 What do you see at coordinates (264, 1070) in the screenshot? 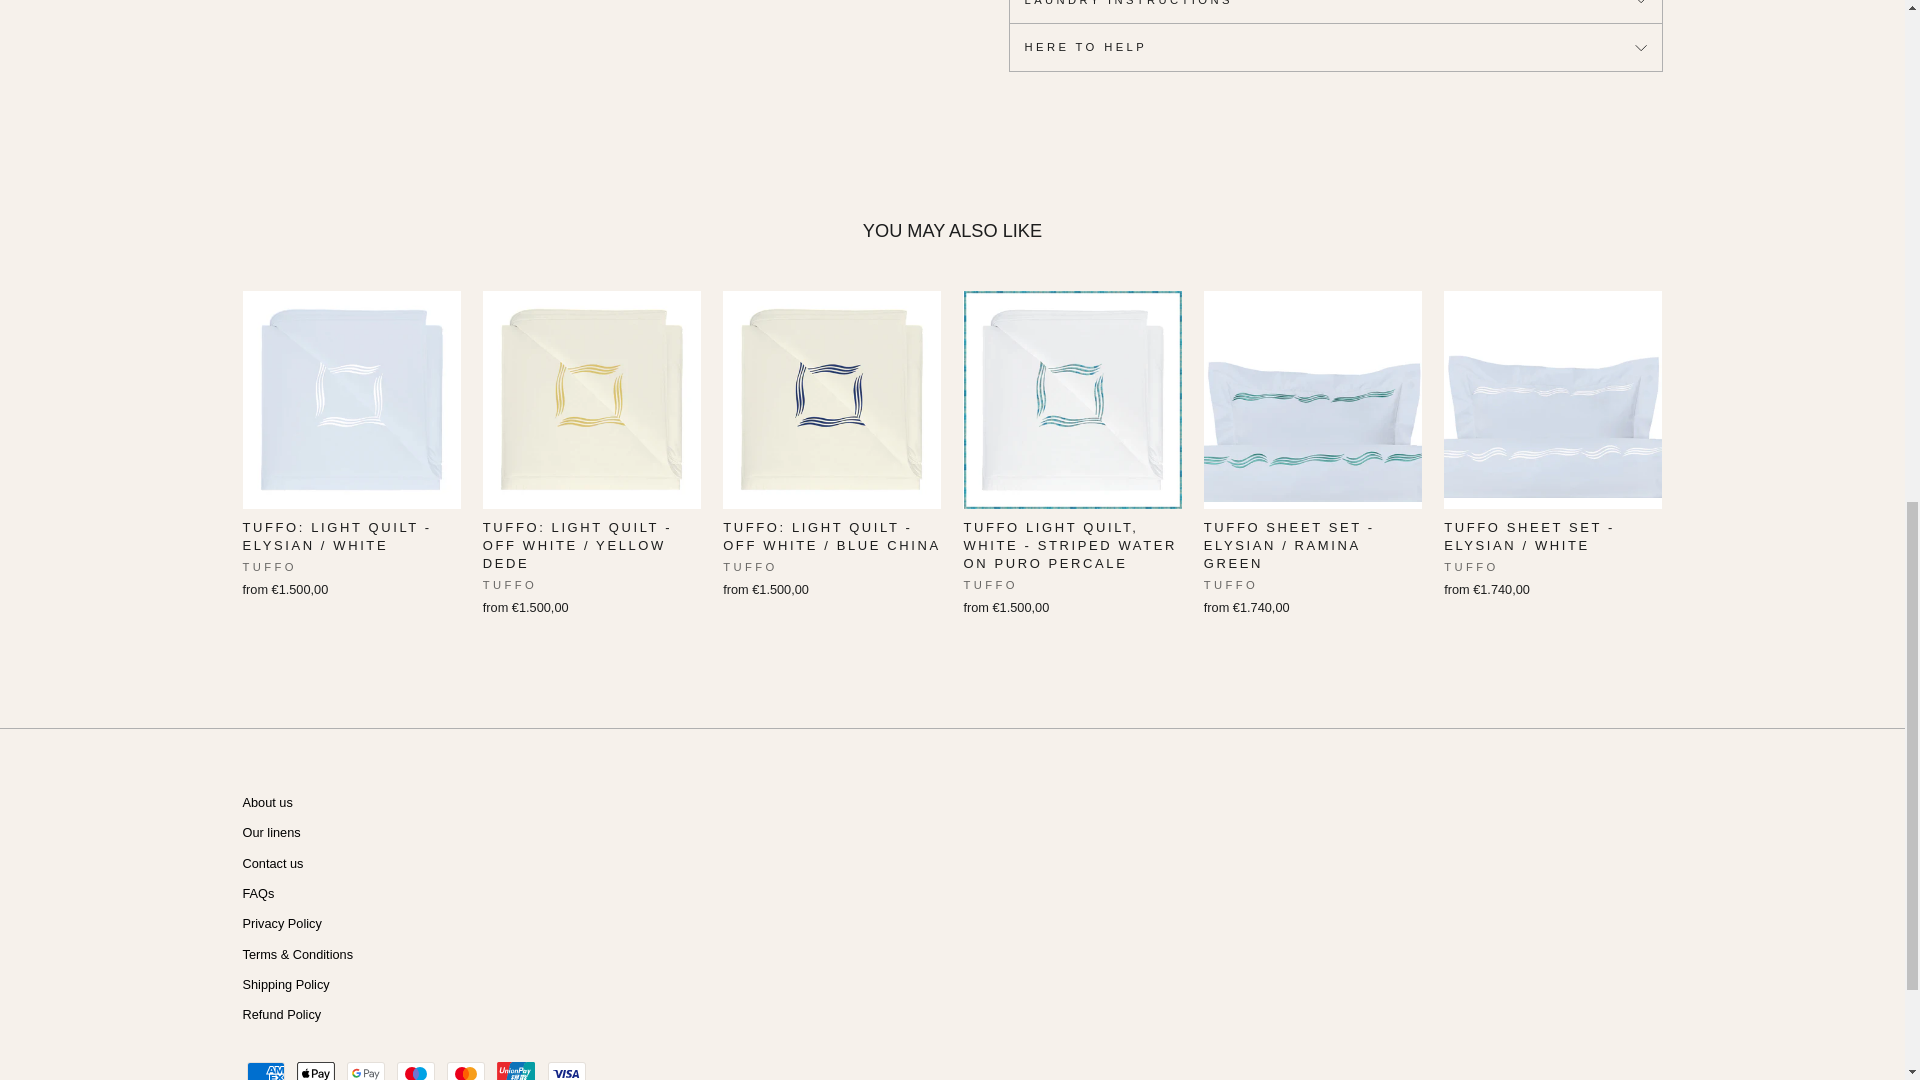
I see `American Express` at bounding box center [264, 1070].